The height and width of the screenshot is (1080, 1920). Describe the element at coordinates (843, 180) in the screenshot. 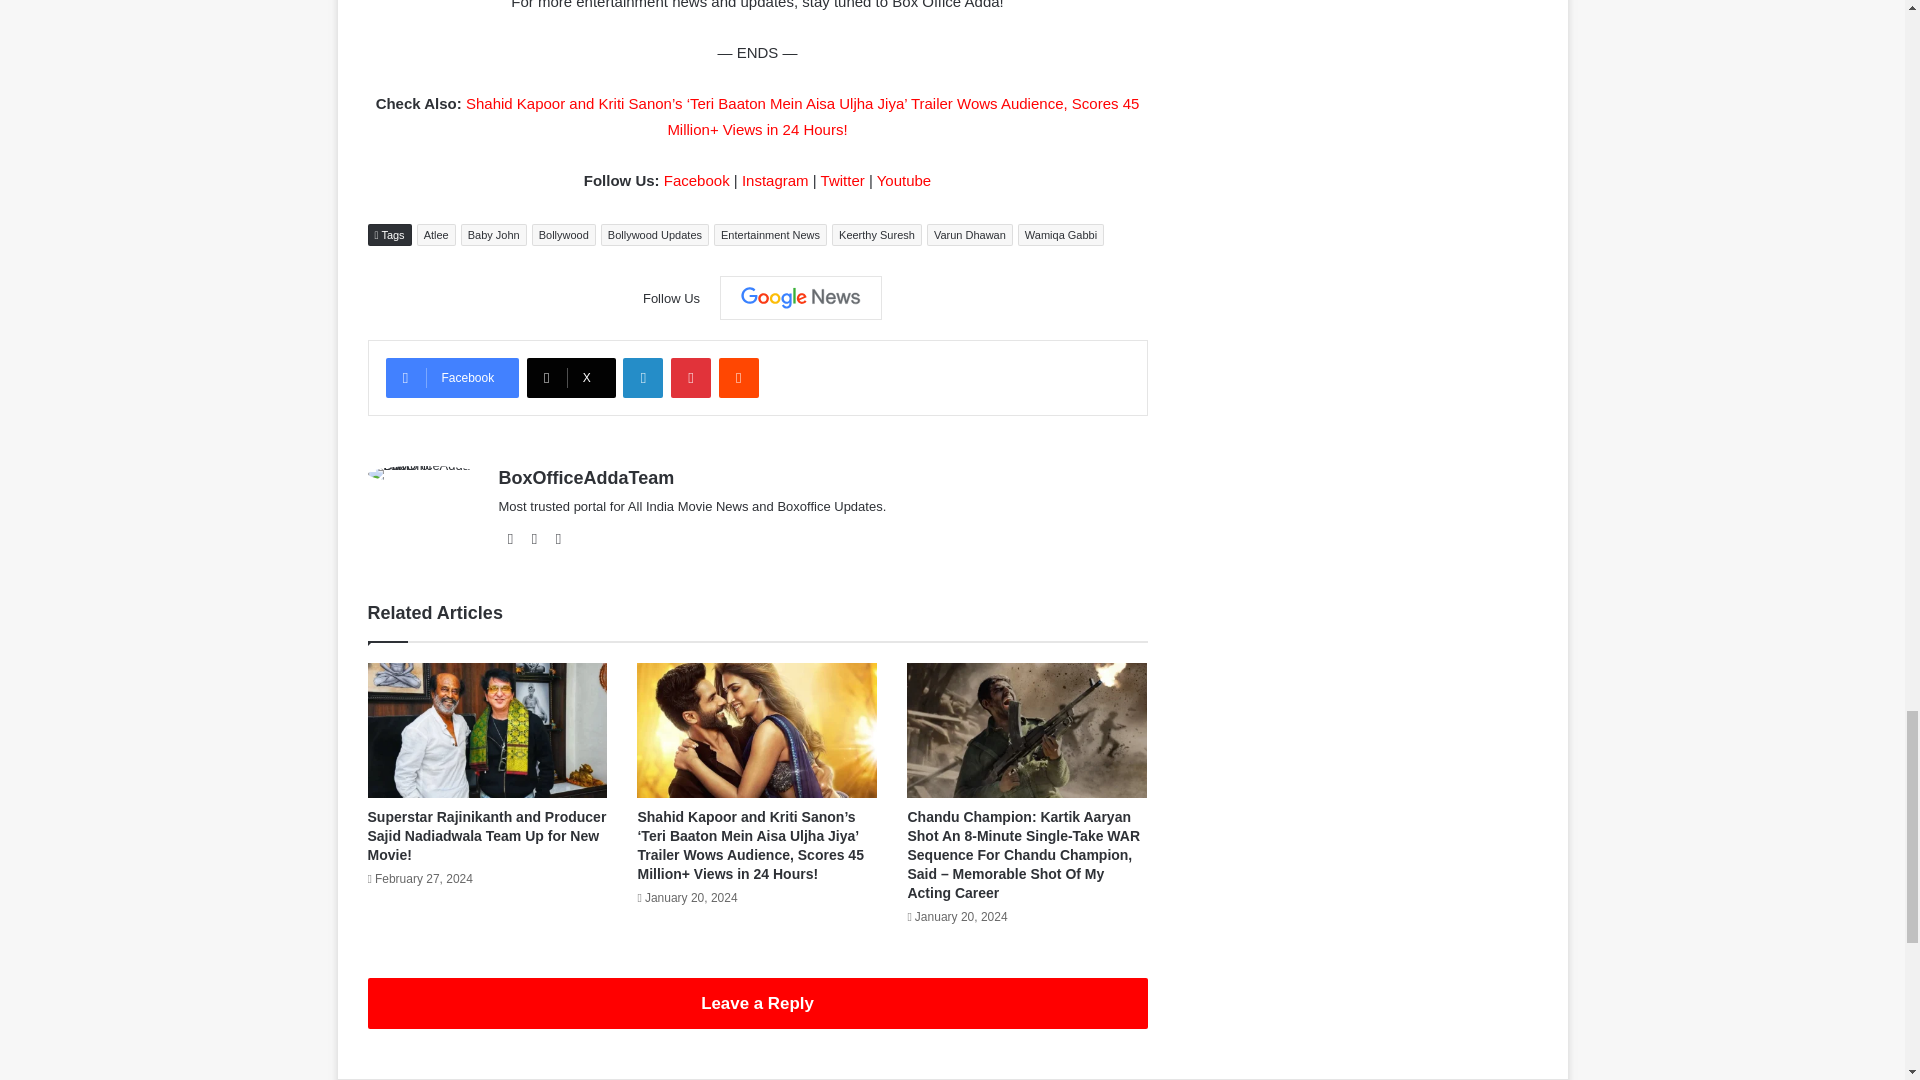

I see `Twitter` at that location.